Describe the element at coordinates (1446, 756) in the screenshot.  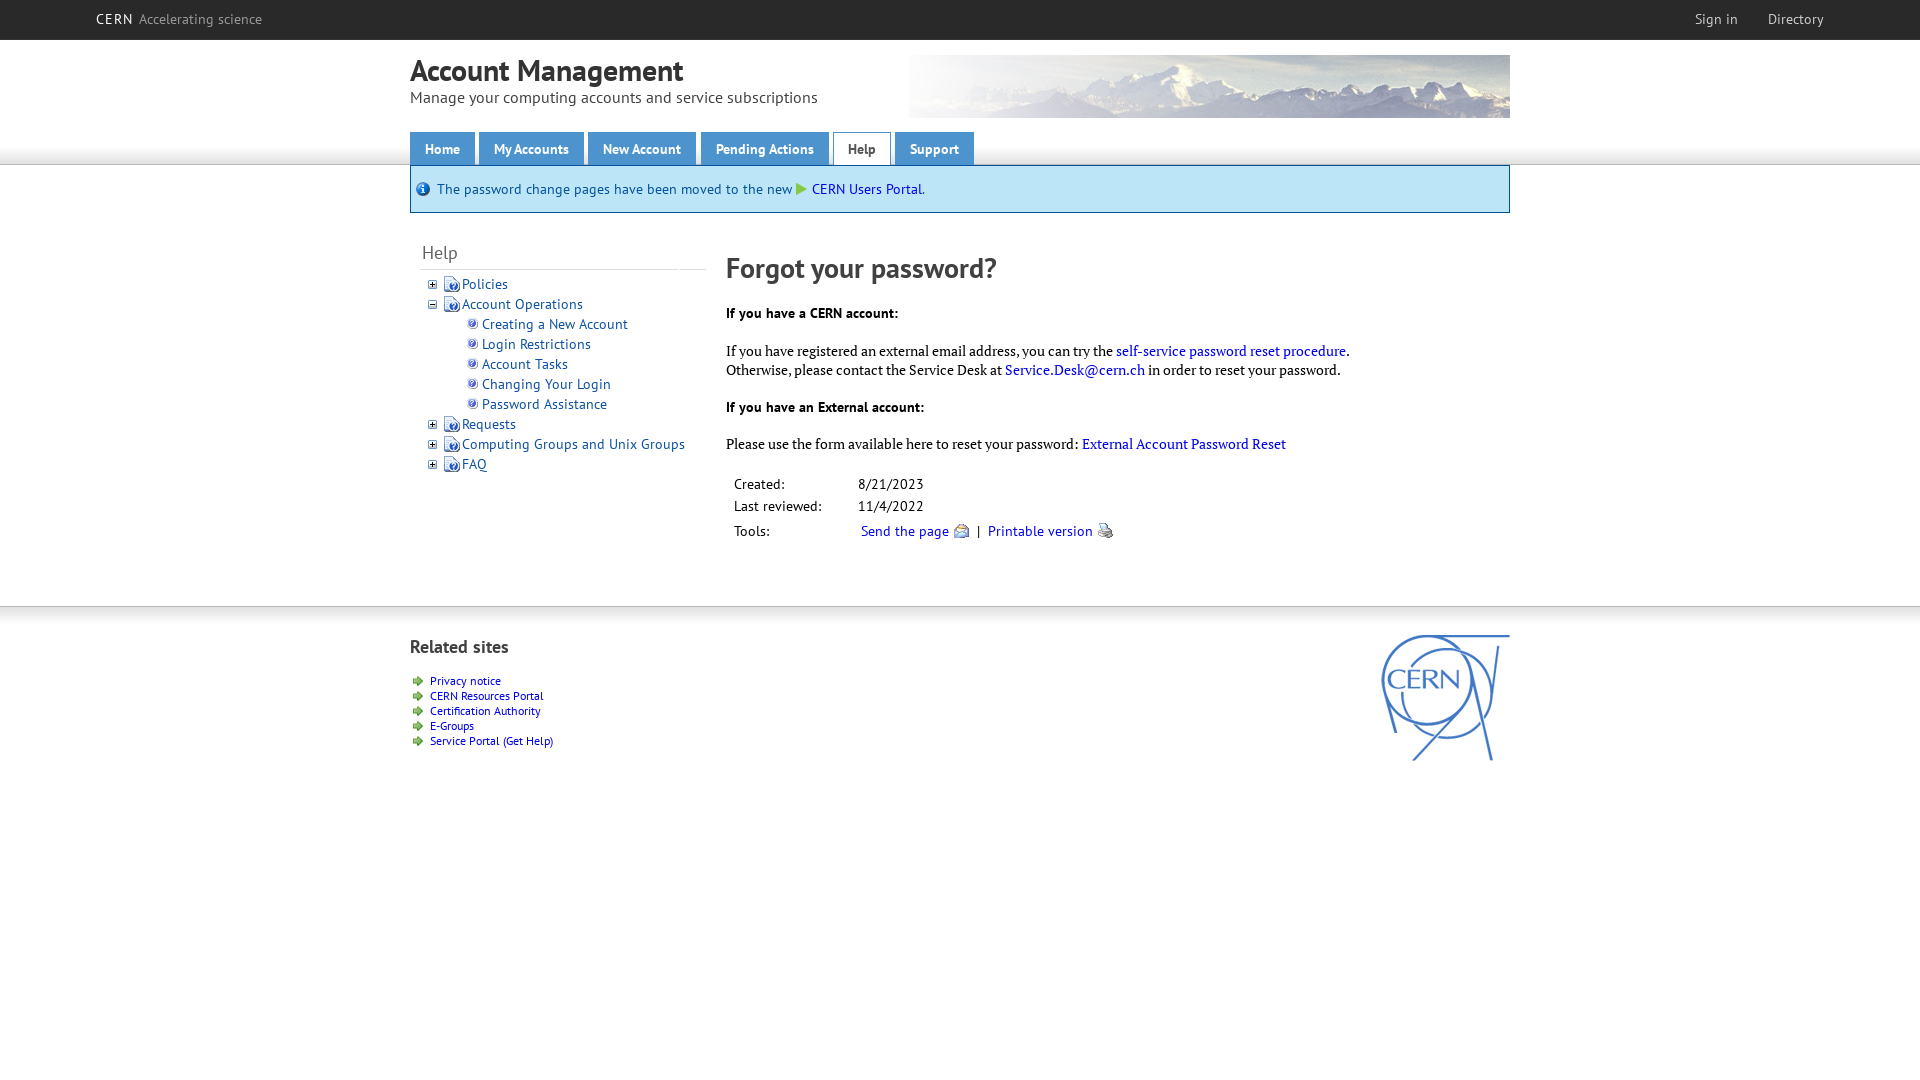
I see `CERN` at that location.